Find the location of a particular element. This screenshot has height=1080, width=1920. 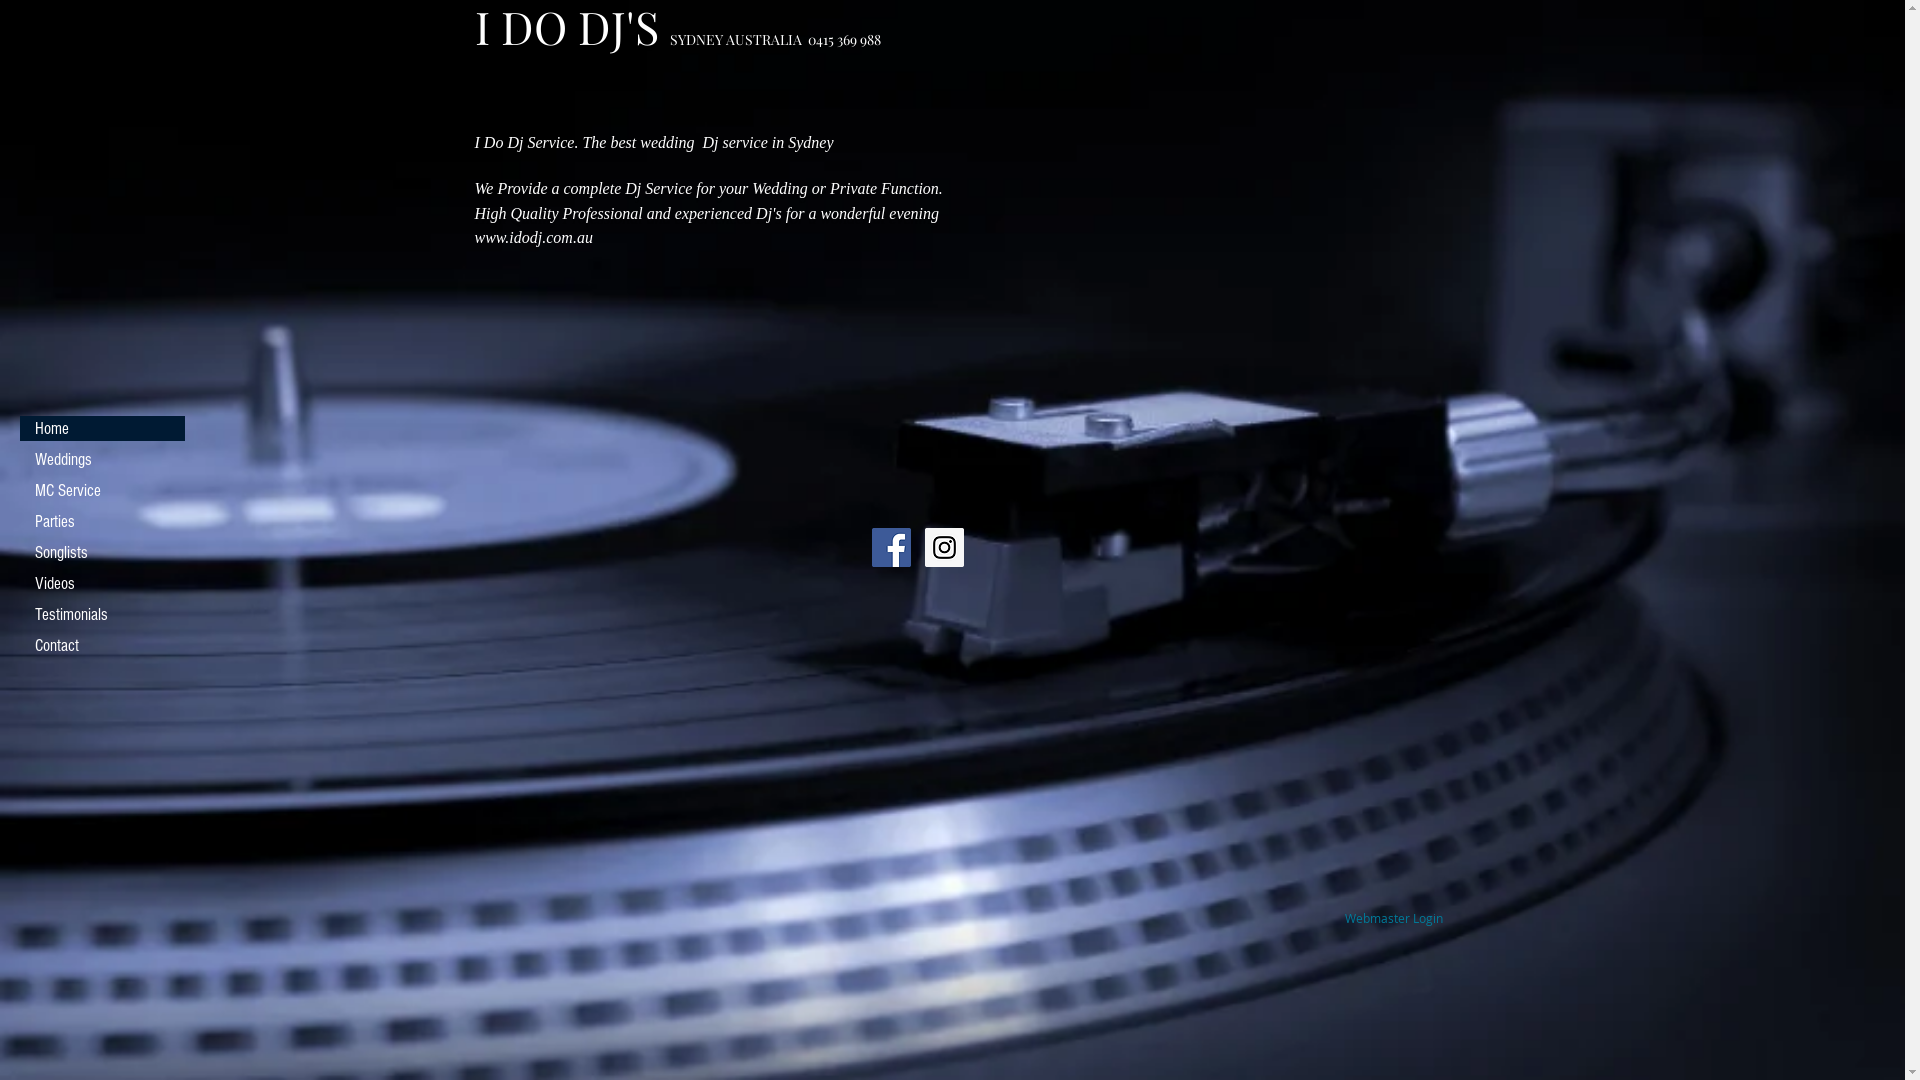

Songlists is located at coordinates (102, 552).